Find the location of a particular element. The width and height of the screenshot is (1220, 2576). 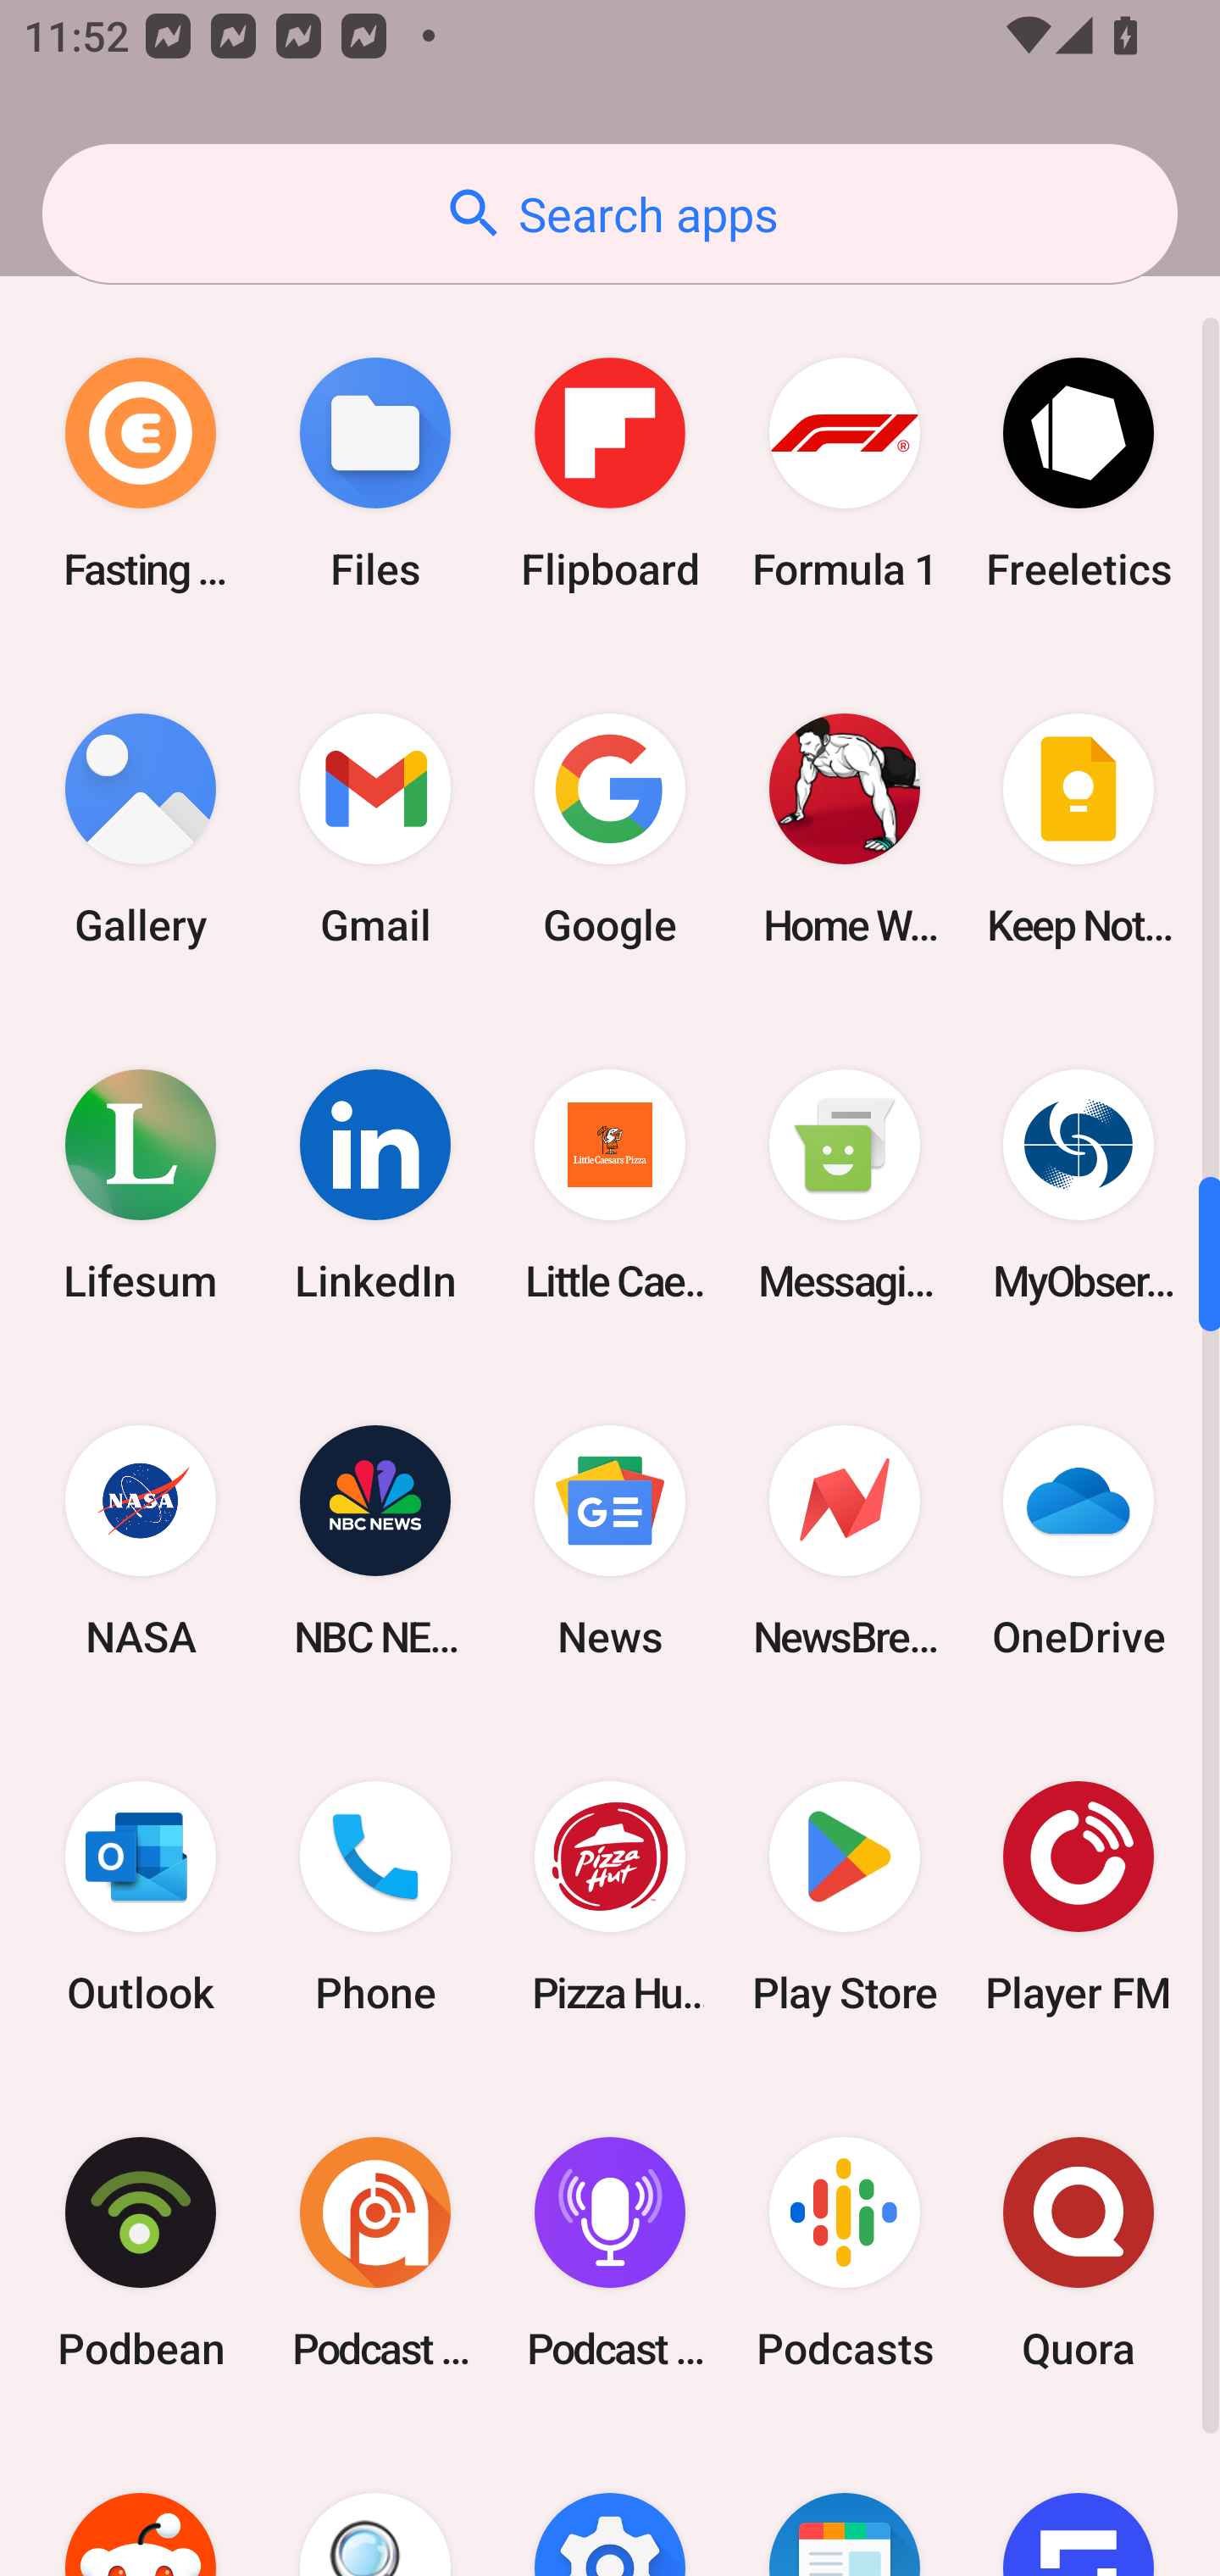

Phone is located at coordinates (375, 1896).